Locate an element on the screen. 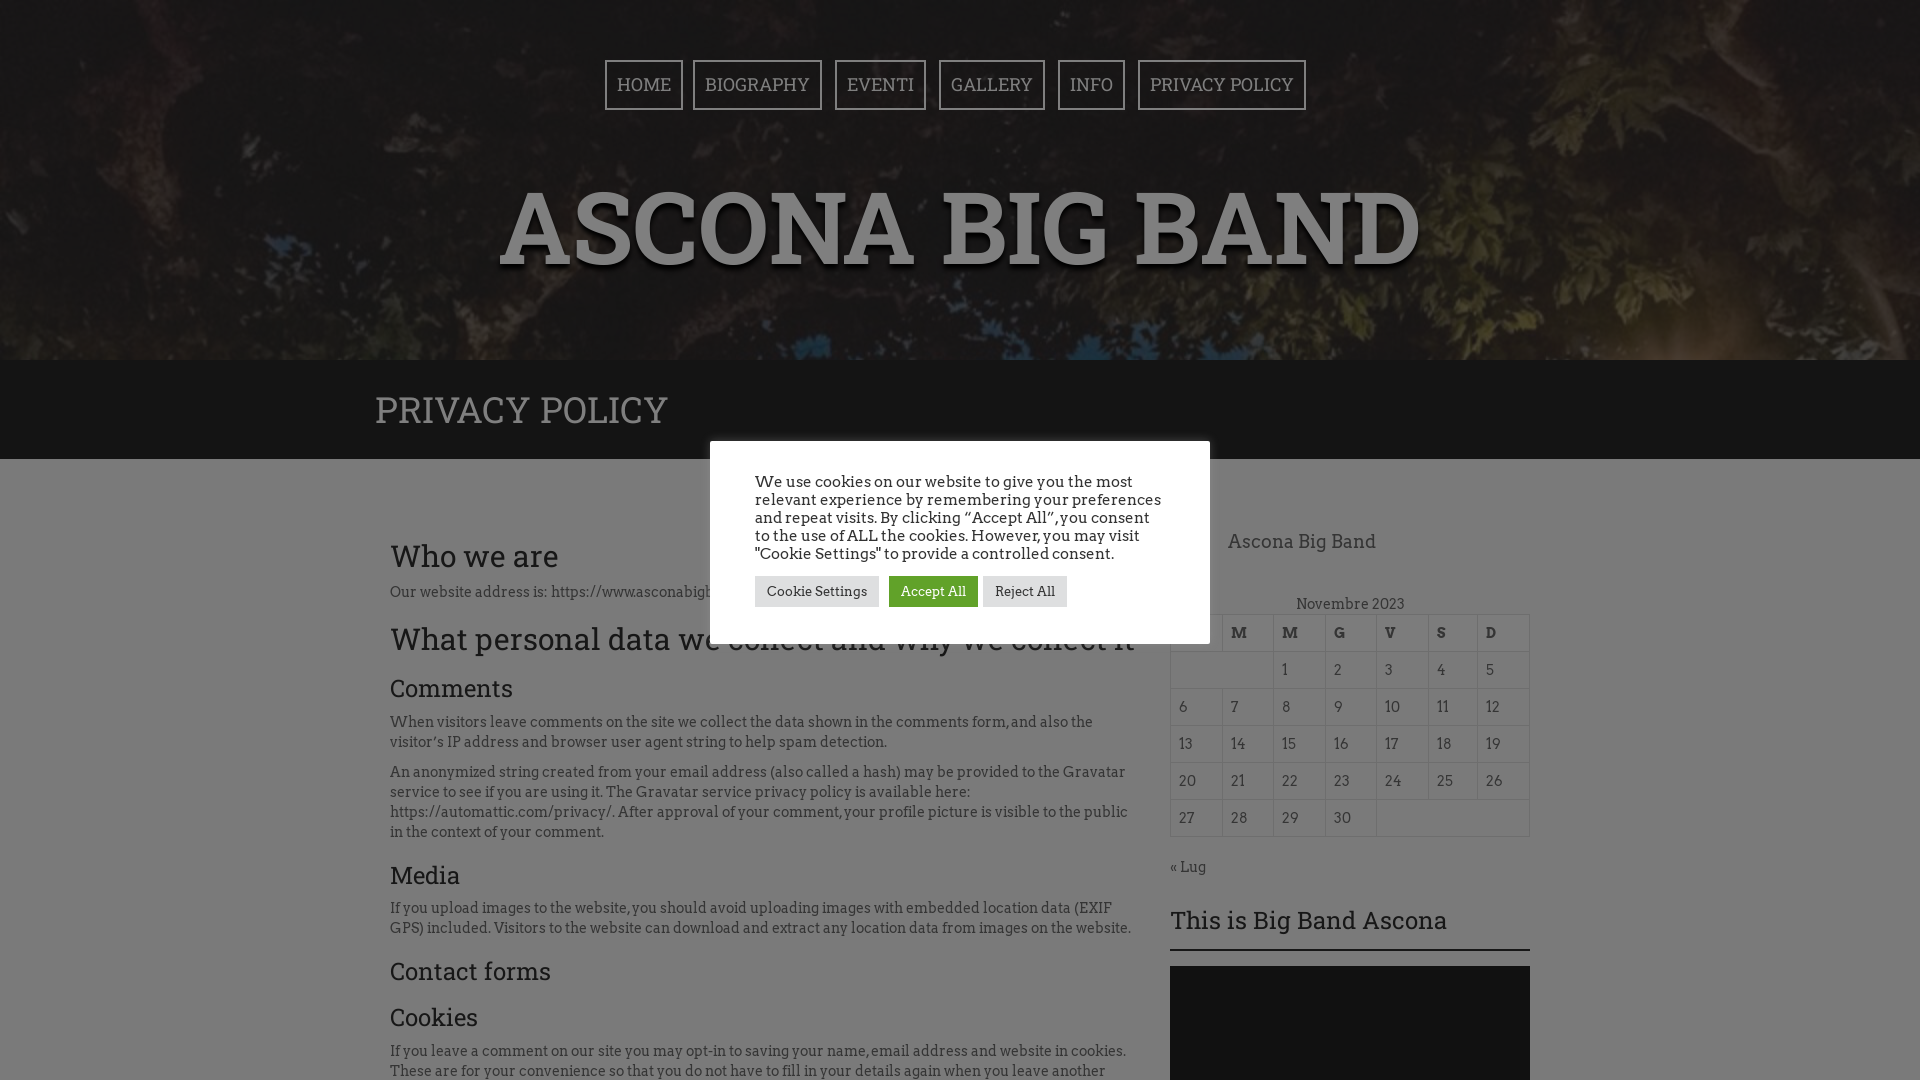 This screenshot has height=1080, width=1920. Ascona Big Band is located at coordinates (1302, 542).